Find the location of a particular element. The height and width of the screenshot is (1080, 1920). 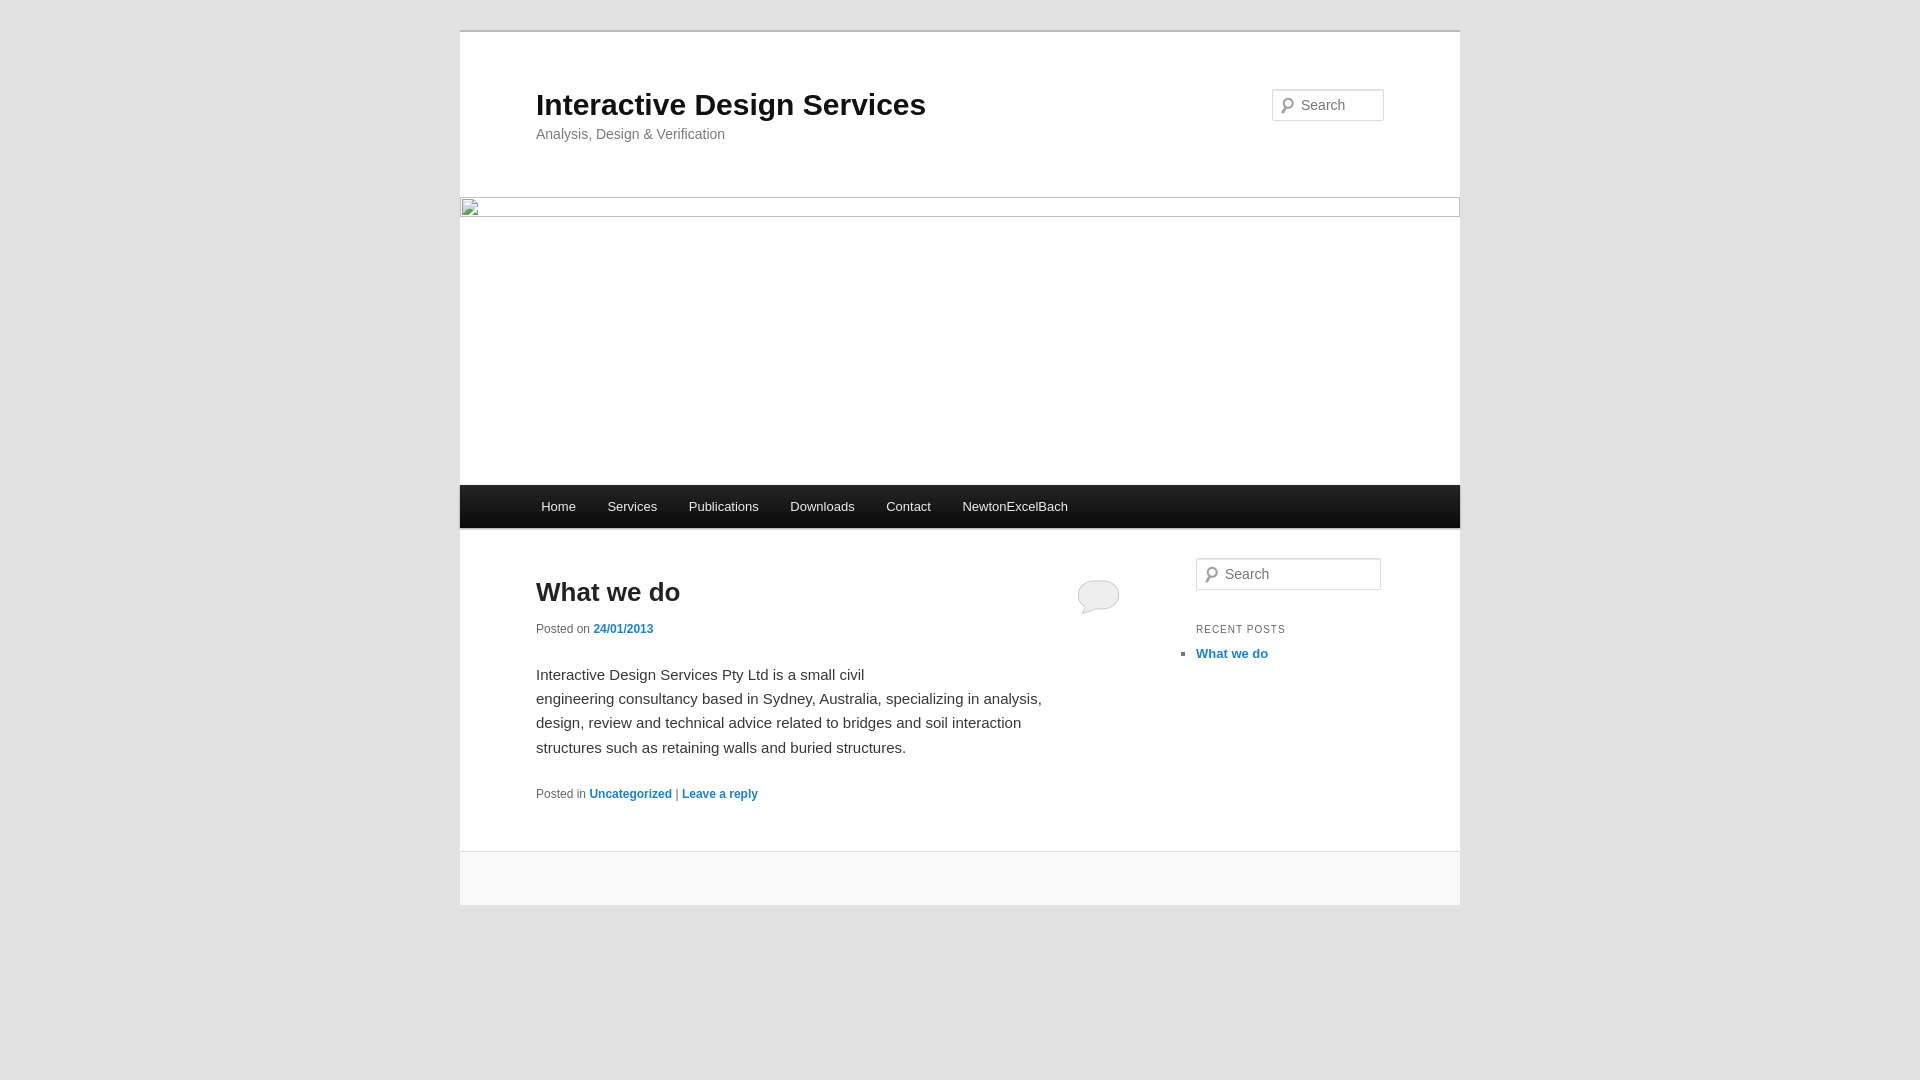

24/01/2013 is located at coordinates (623, 629).